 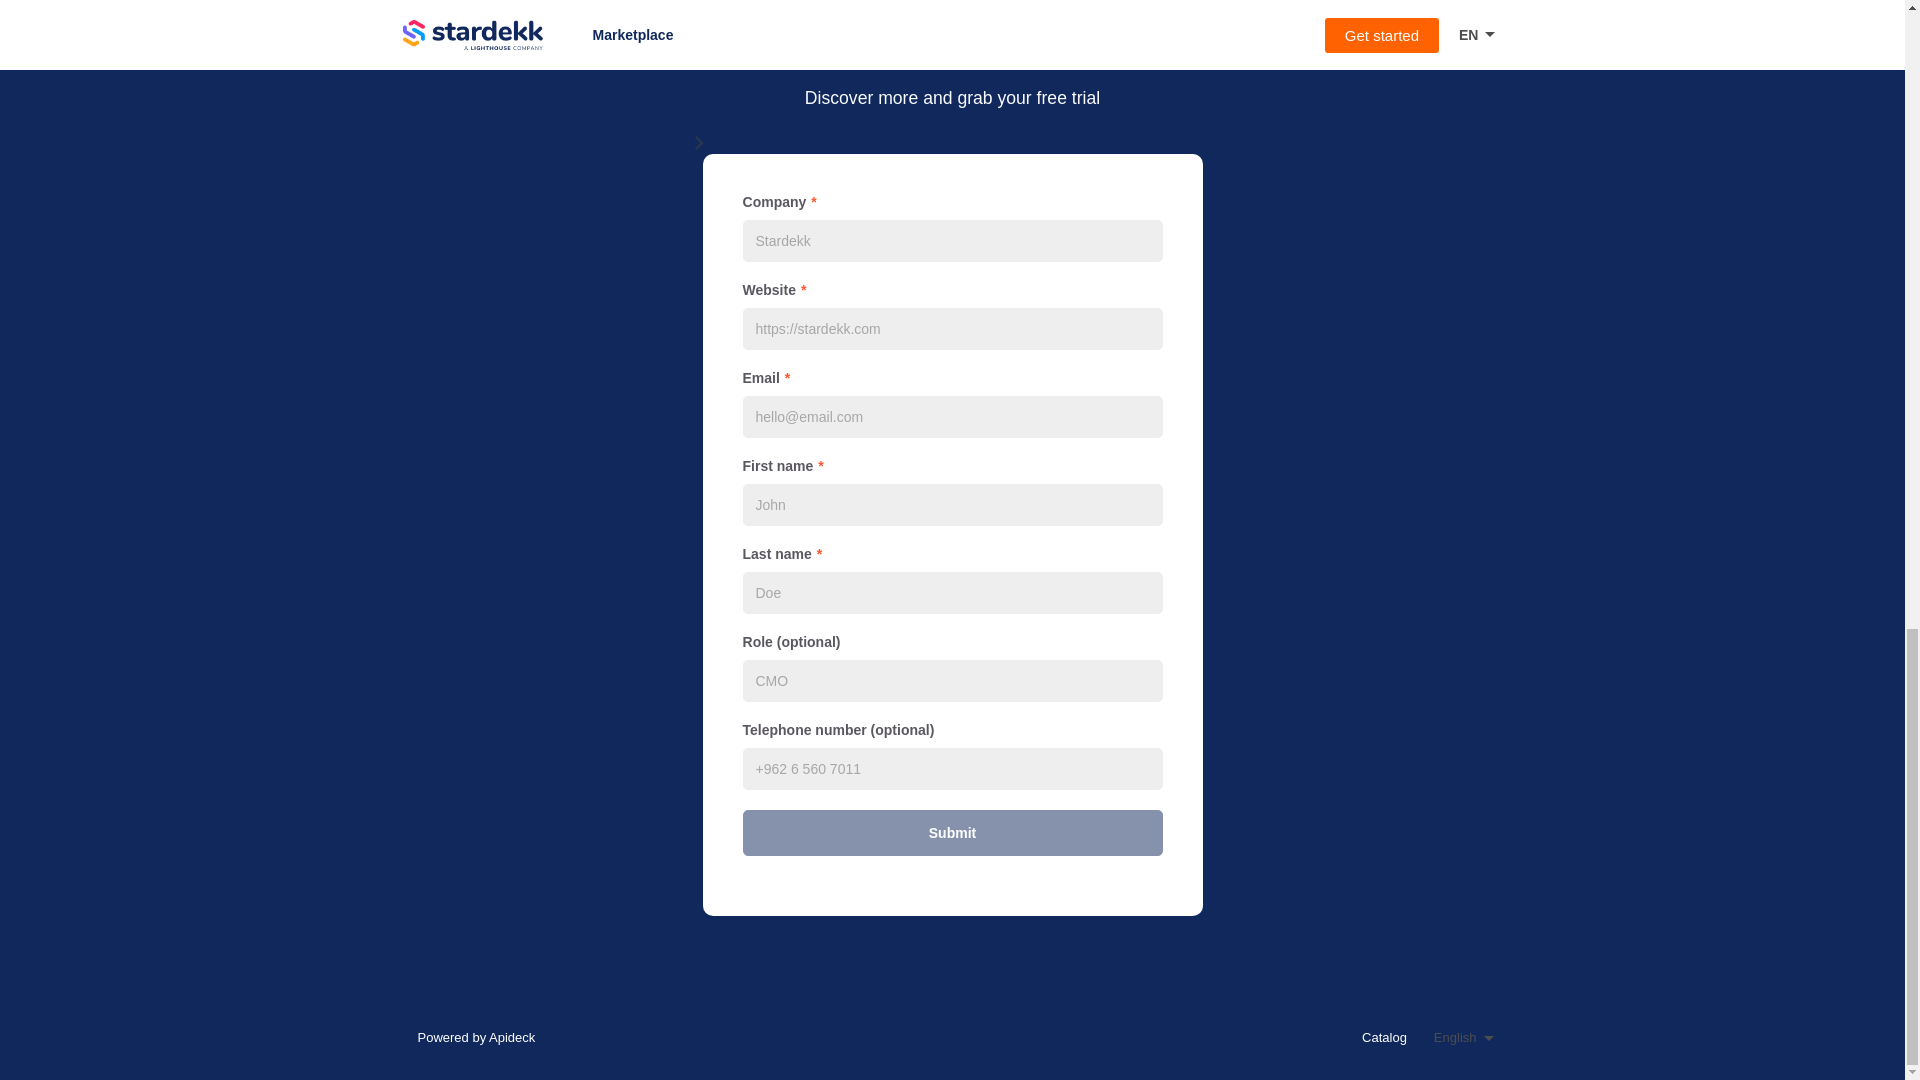 What do you see at coordinates (470, 1037) in the screenshot?
I see `Powered by Apideck` at bounding box center [470, 1037].